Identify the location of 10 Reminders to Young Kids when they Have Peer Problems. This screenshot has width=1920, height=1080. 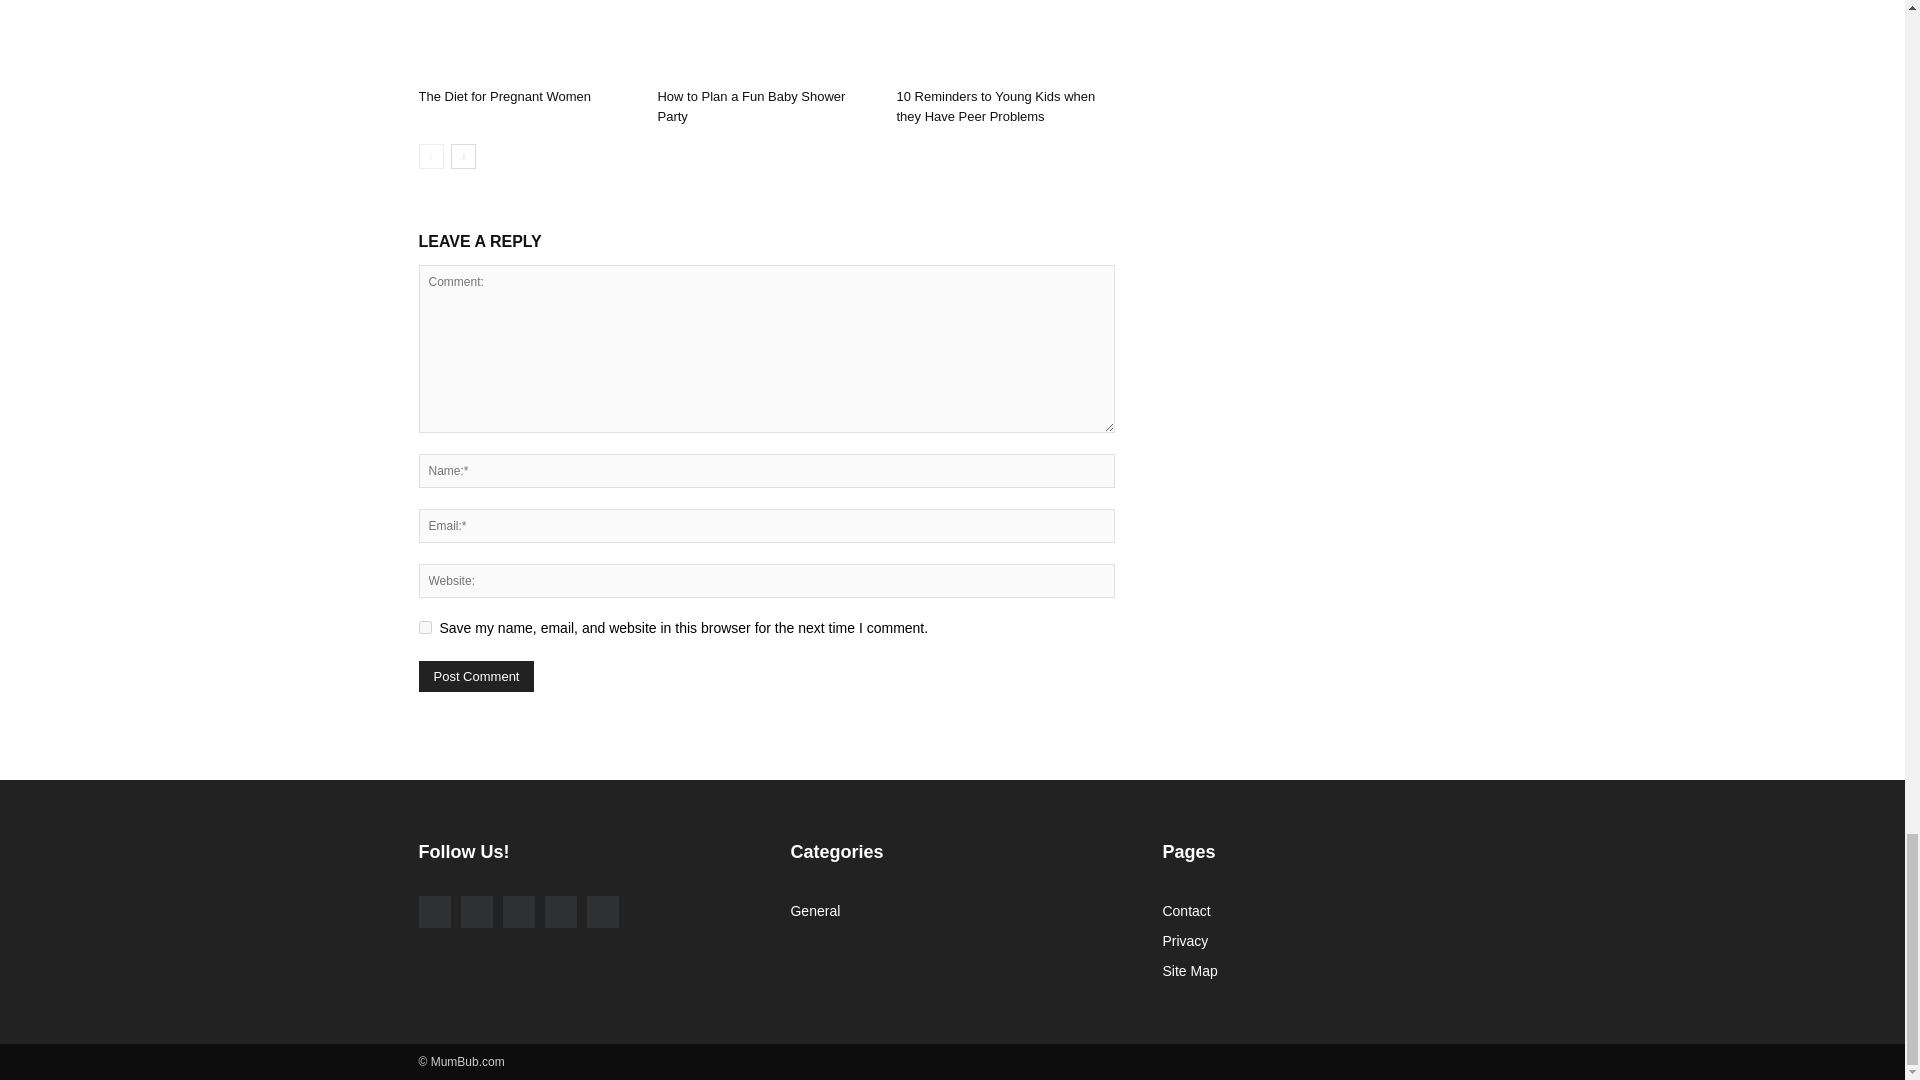
(1004, 40).